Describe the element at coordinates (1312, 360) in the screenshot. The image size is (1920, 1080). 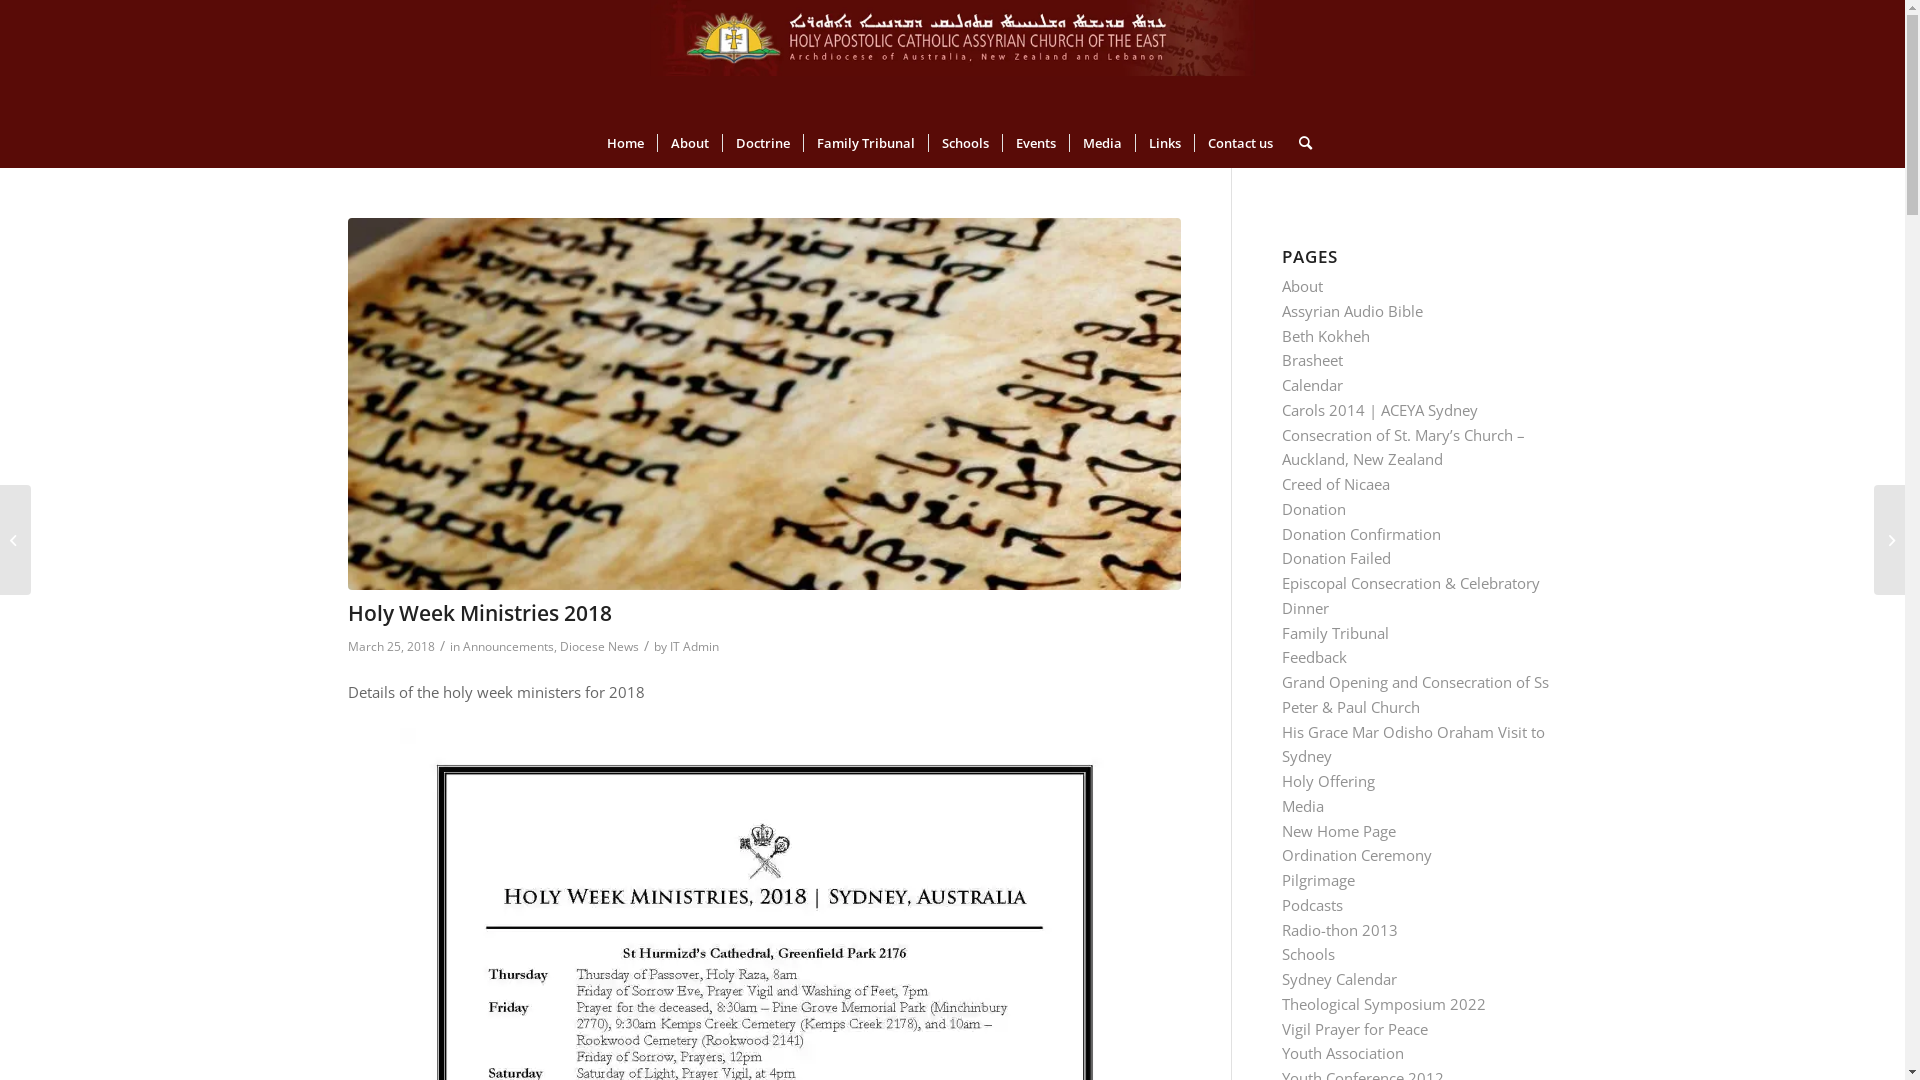
I see `Brasheet` at that location.